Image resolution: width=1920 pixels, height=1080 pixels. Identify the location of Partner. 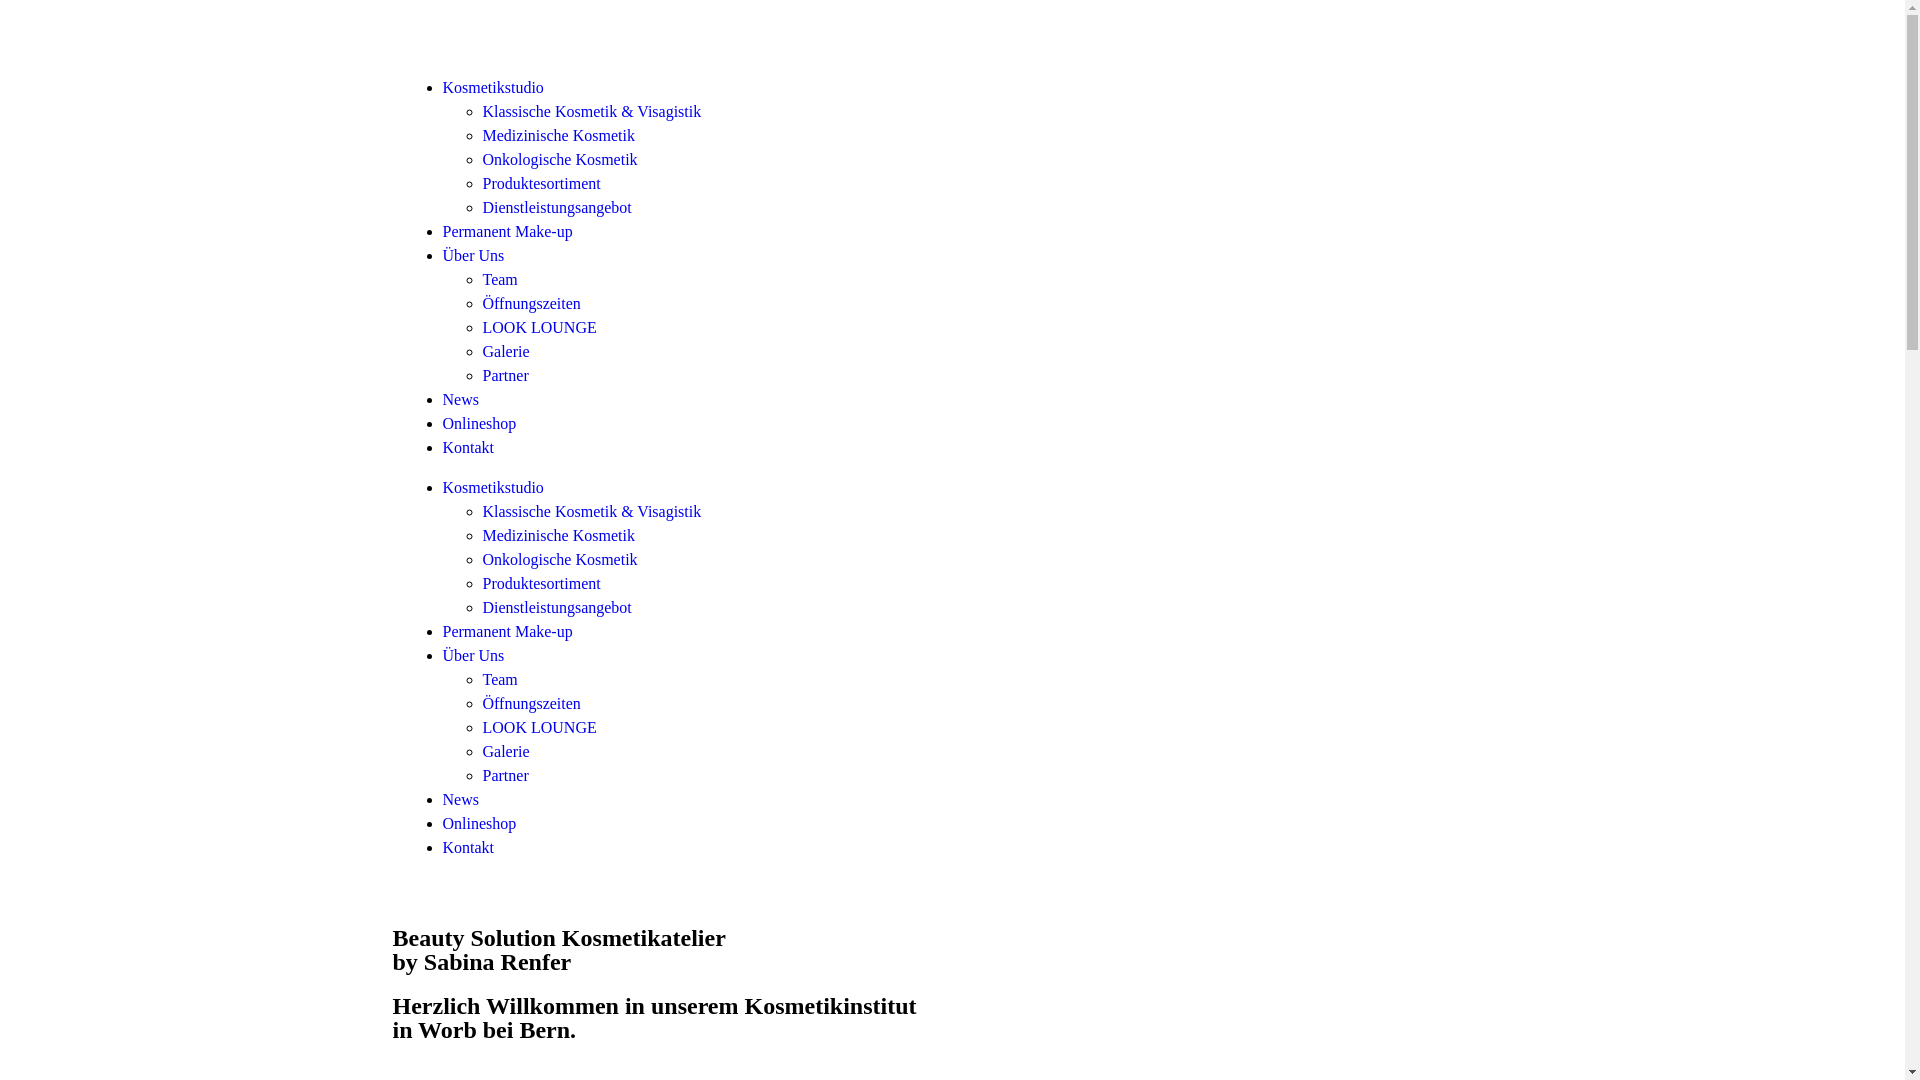
(505, 776).